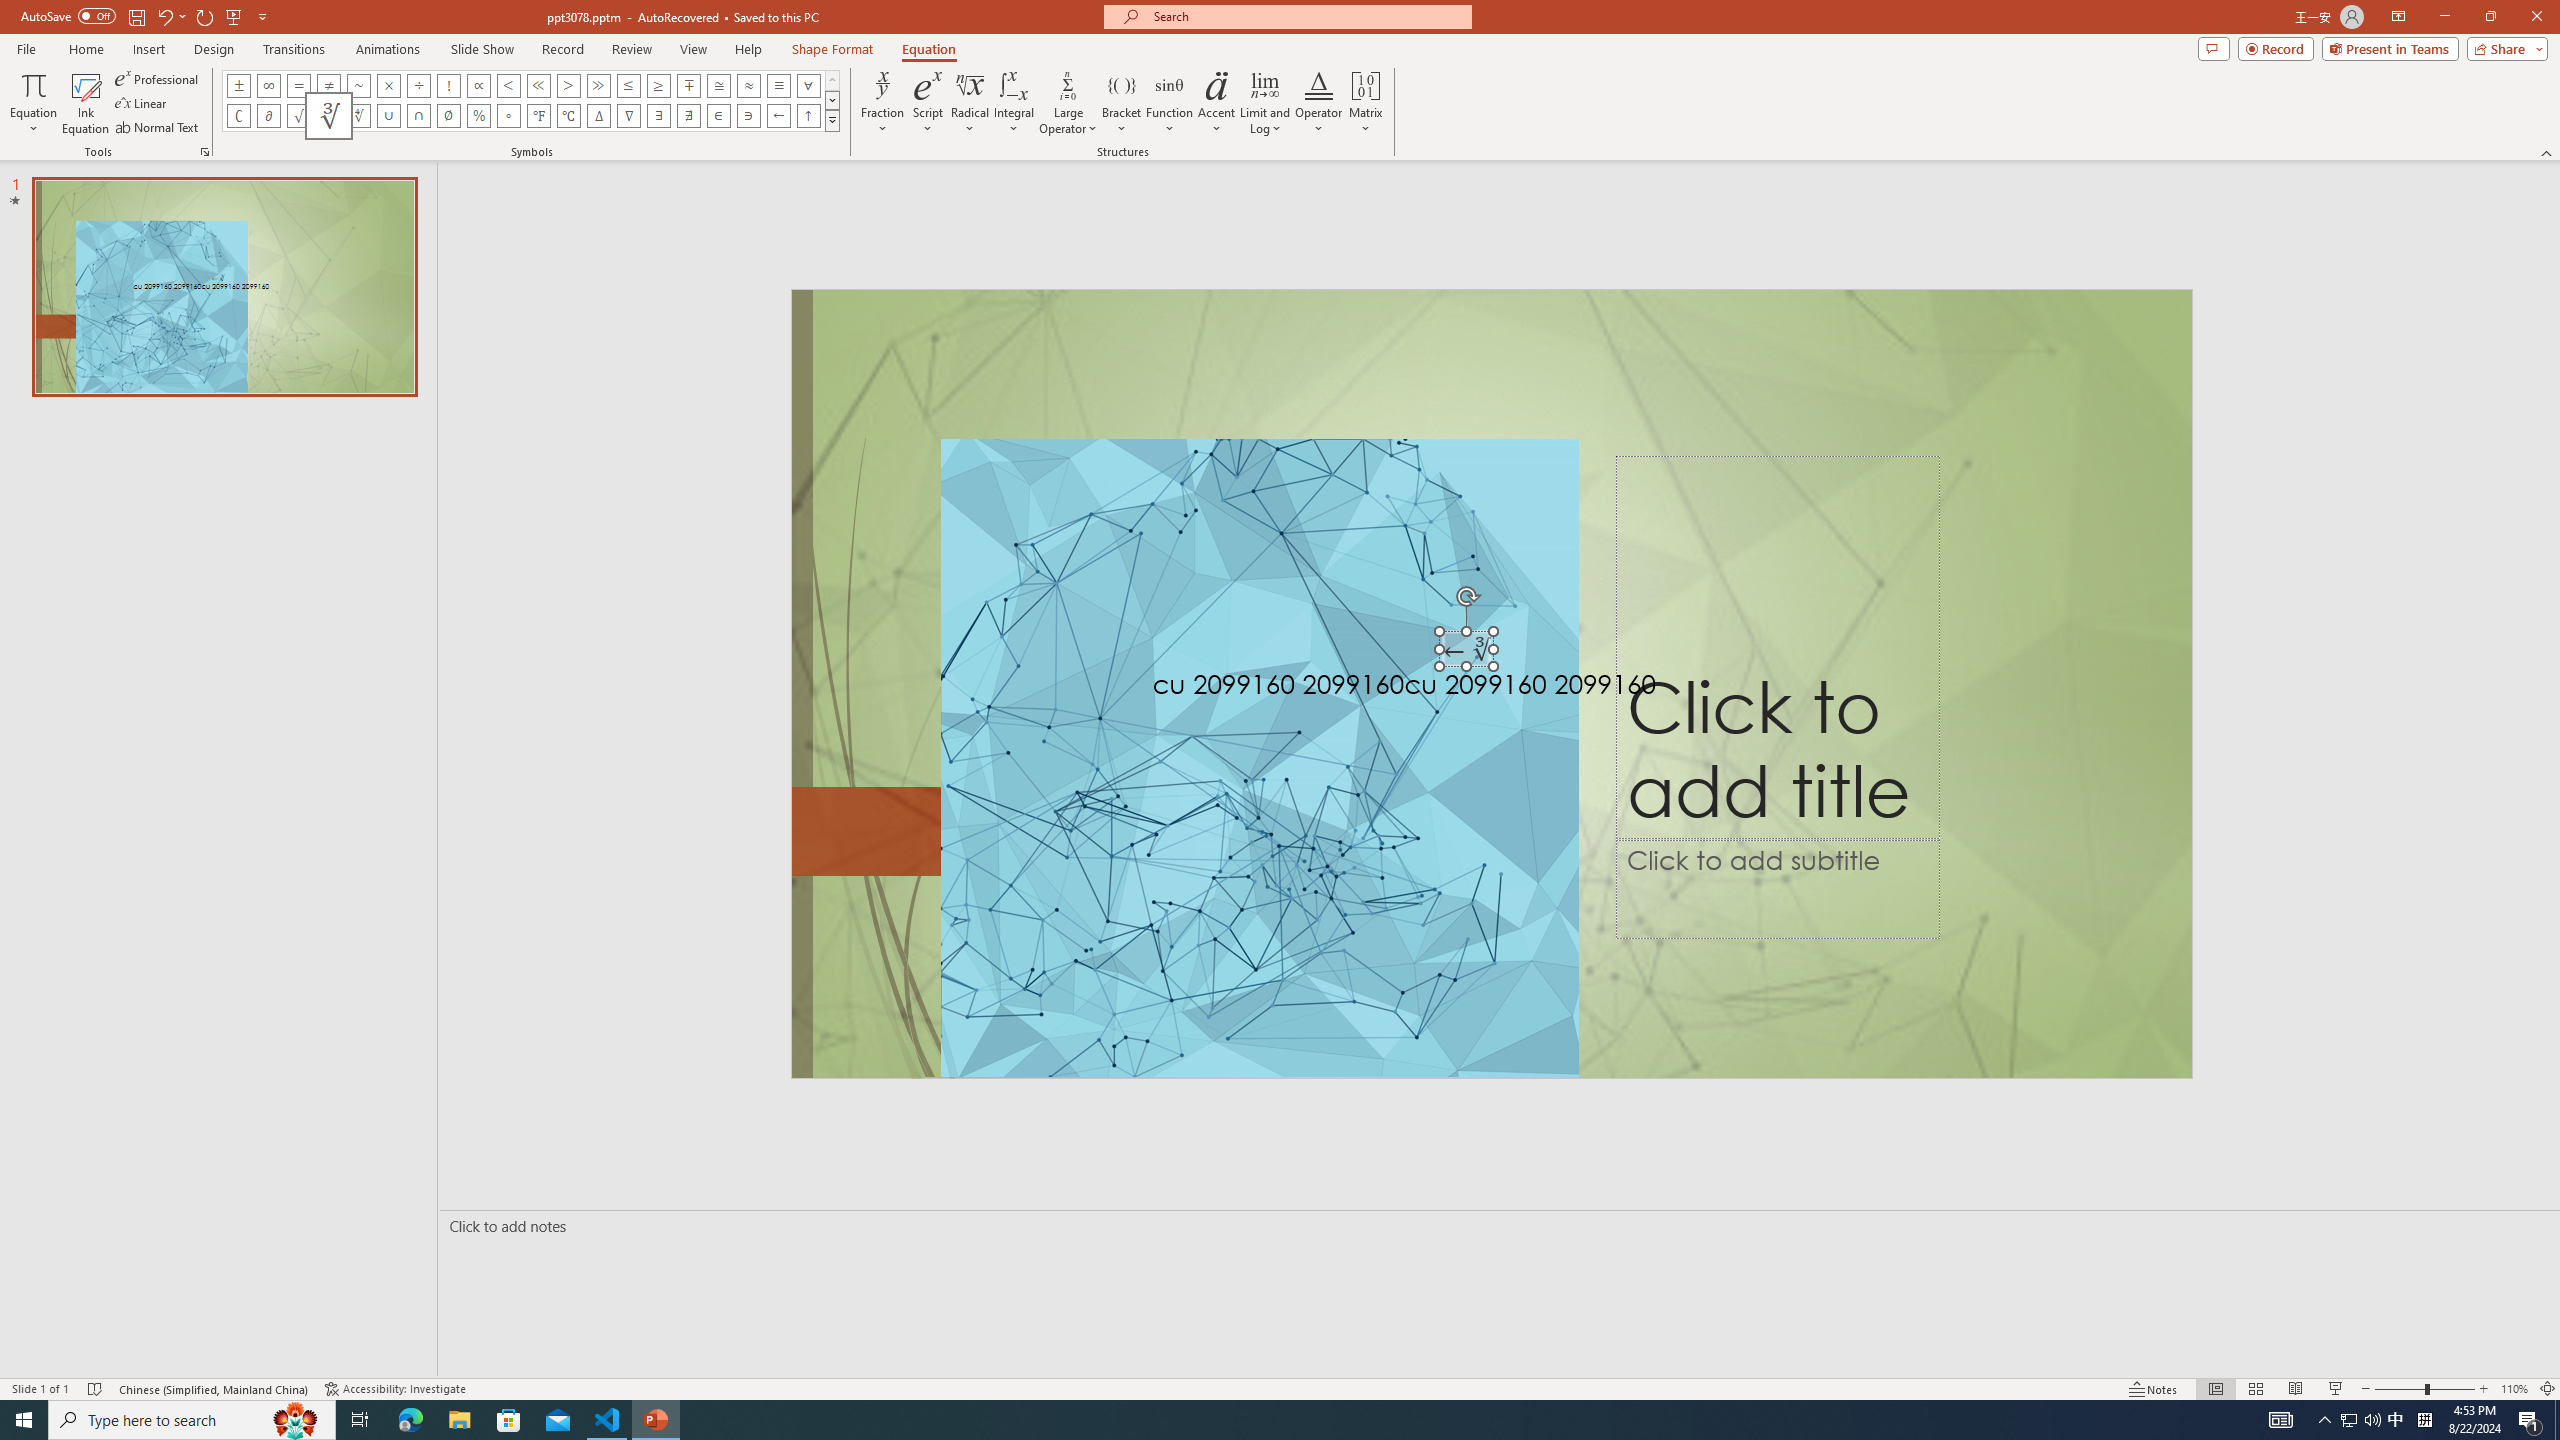 This screenshot has height=1440, width=2560. Describe the element at coordinates (420, 116) in the screenshot. I see `Equation Symbol Intersection` at that location.